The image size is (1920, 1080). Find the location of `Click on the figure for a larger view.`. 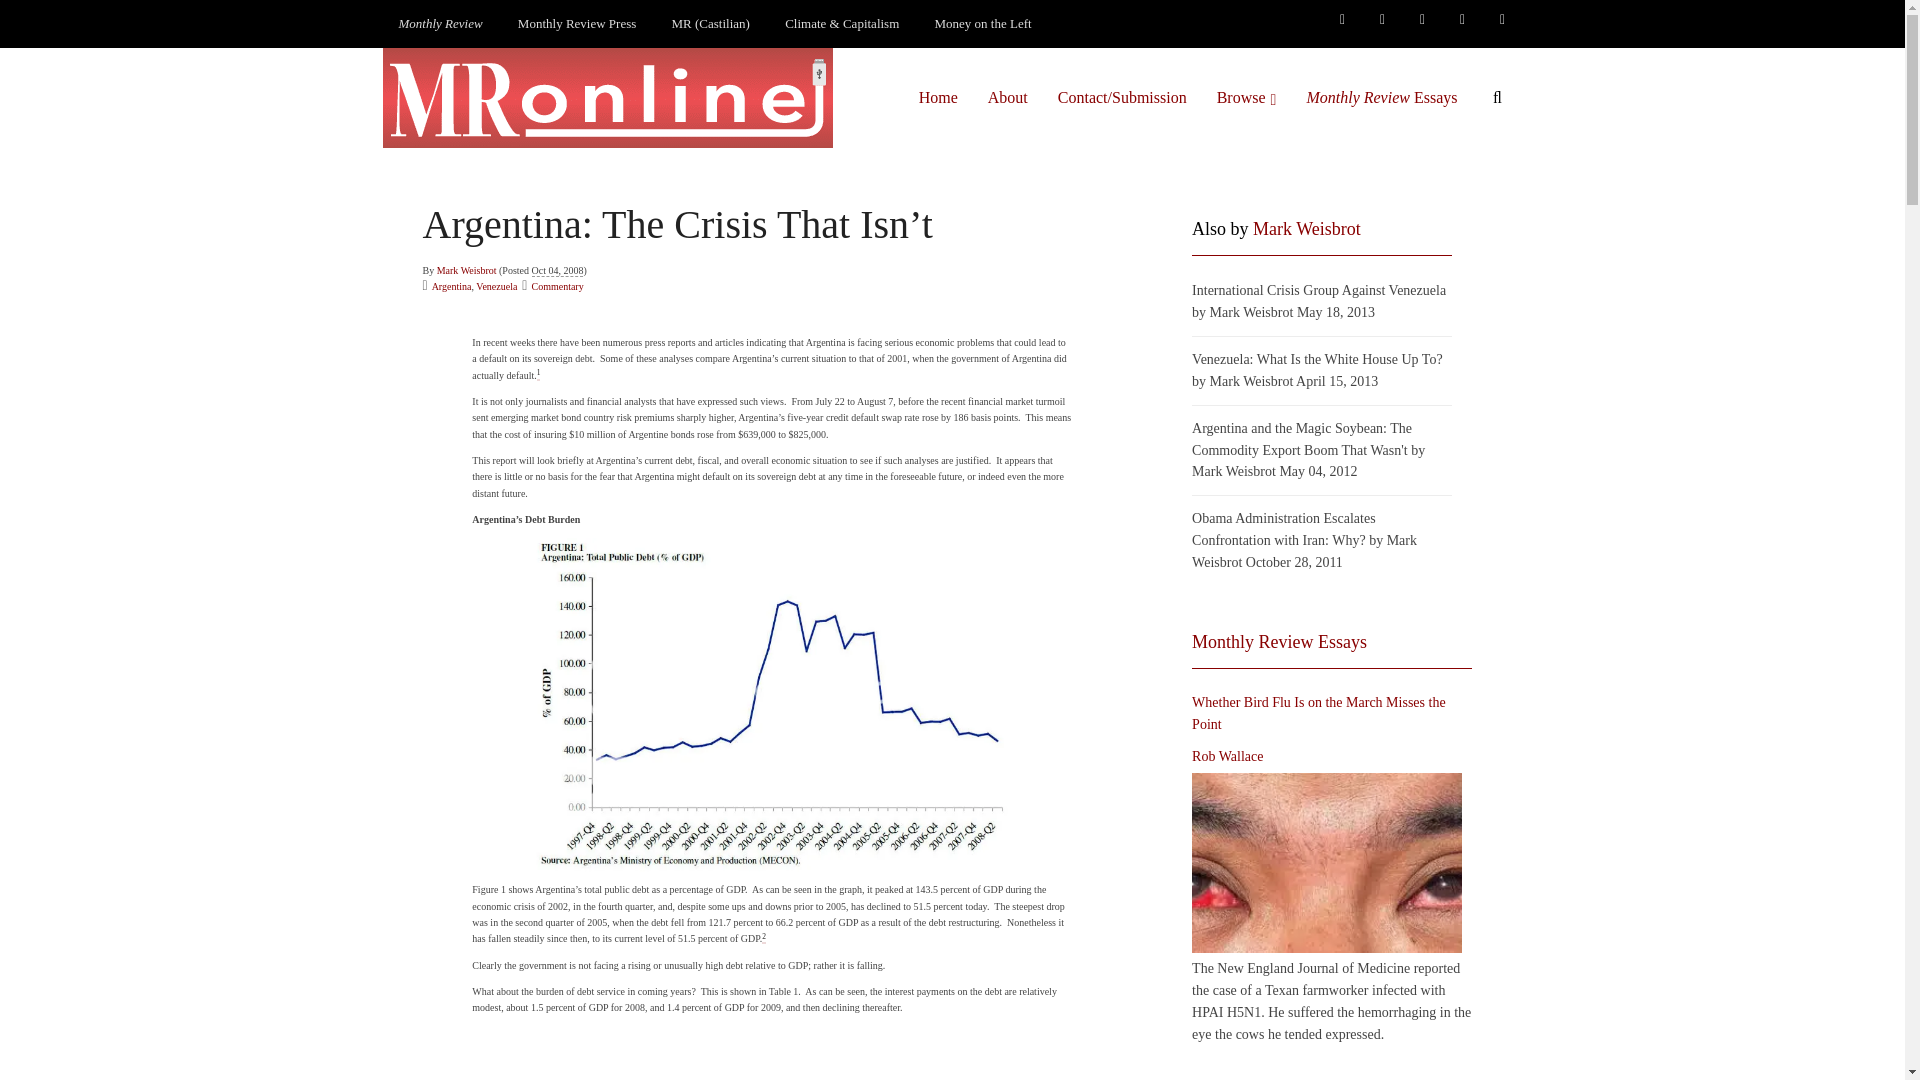

Click on the figure for a larger view. is located at coordinates (772, 704).